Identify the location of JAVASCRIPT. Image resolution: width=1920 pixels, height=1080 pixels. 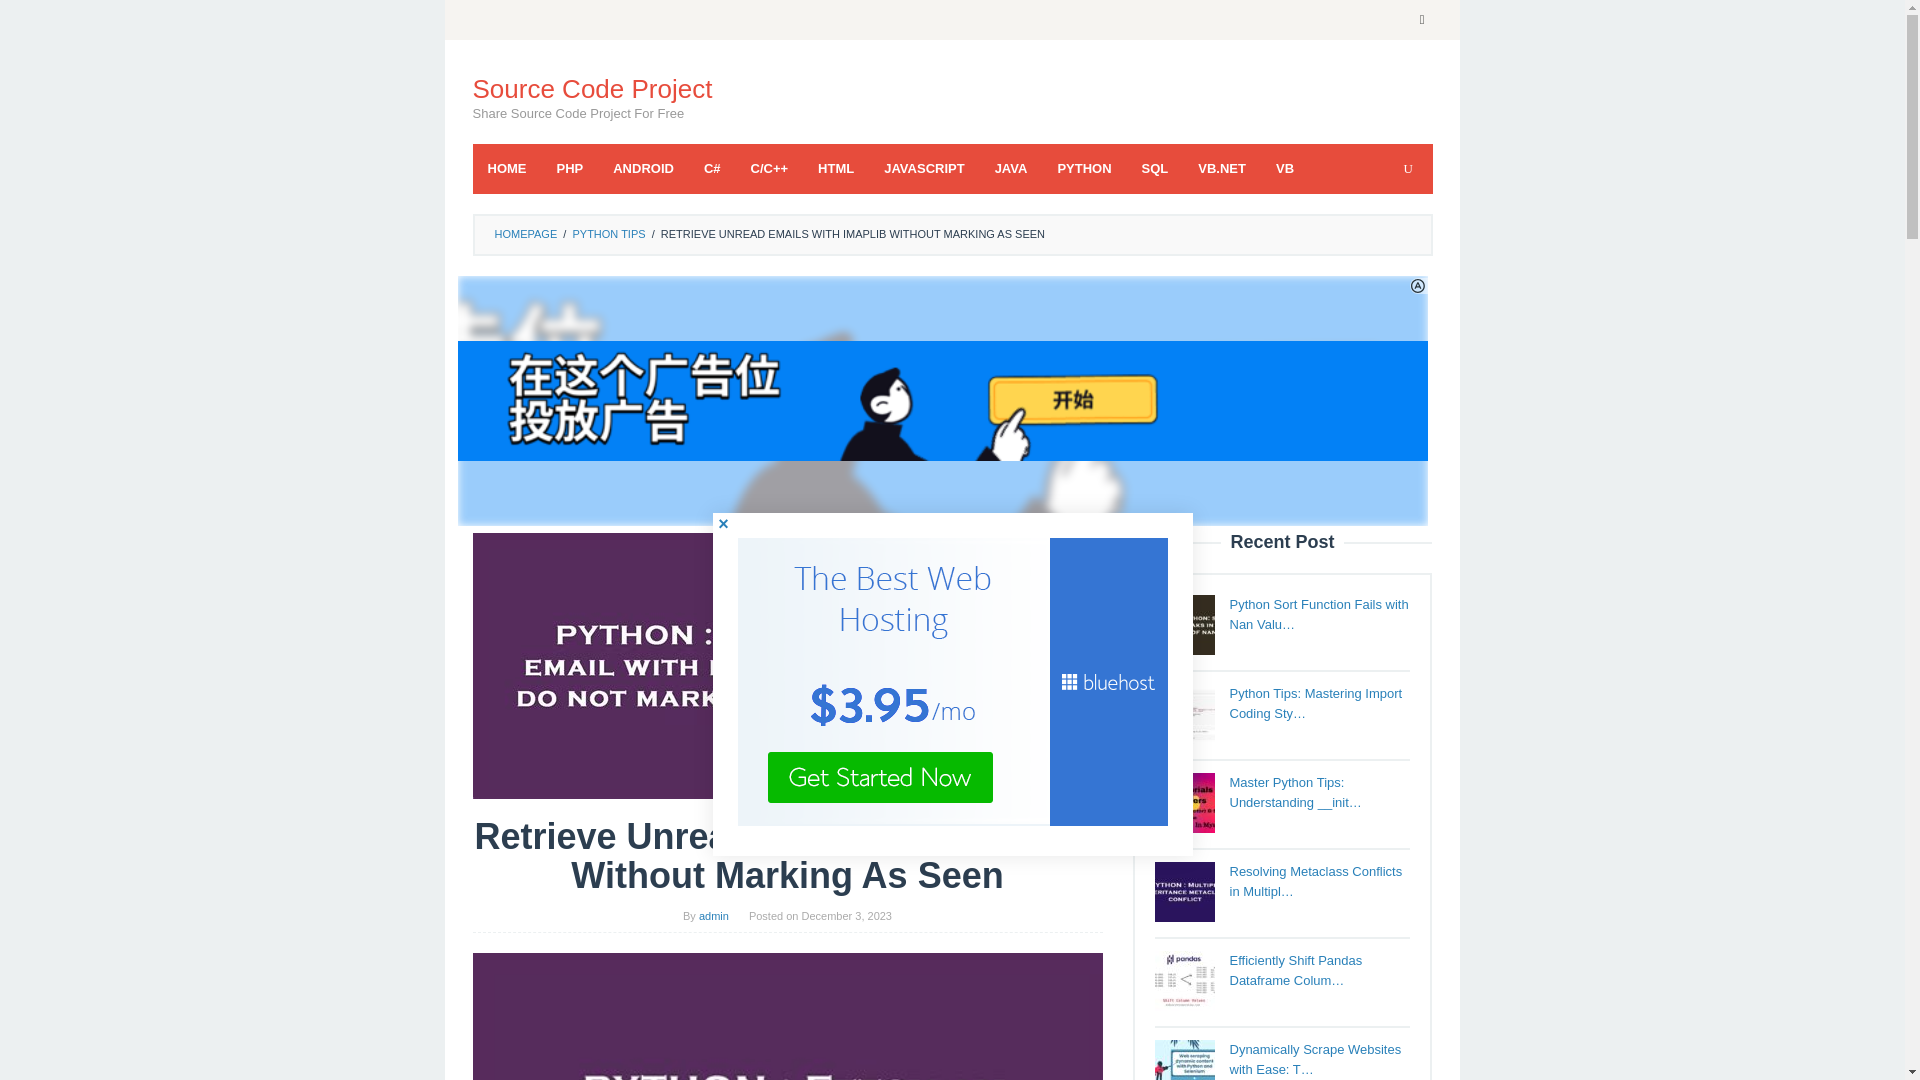
(924, 168).